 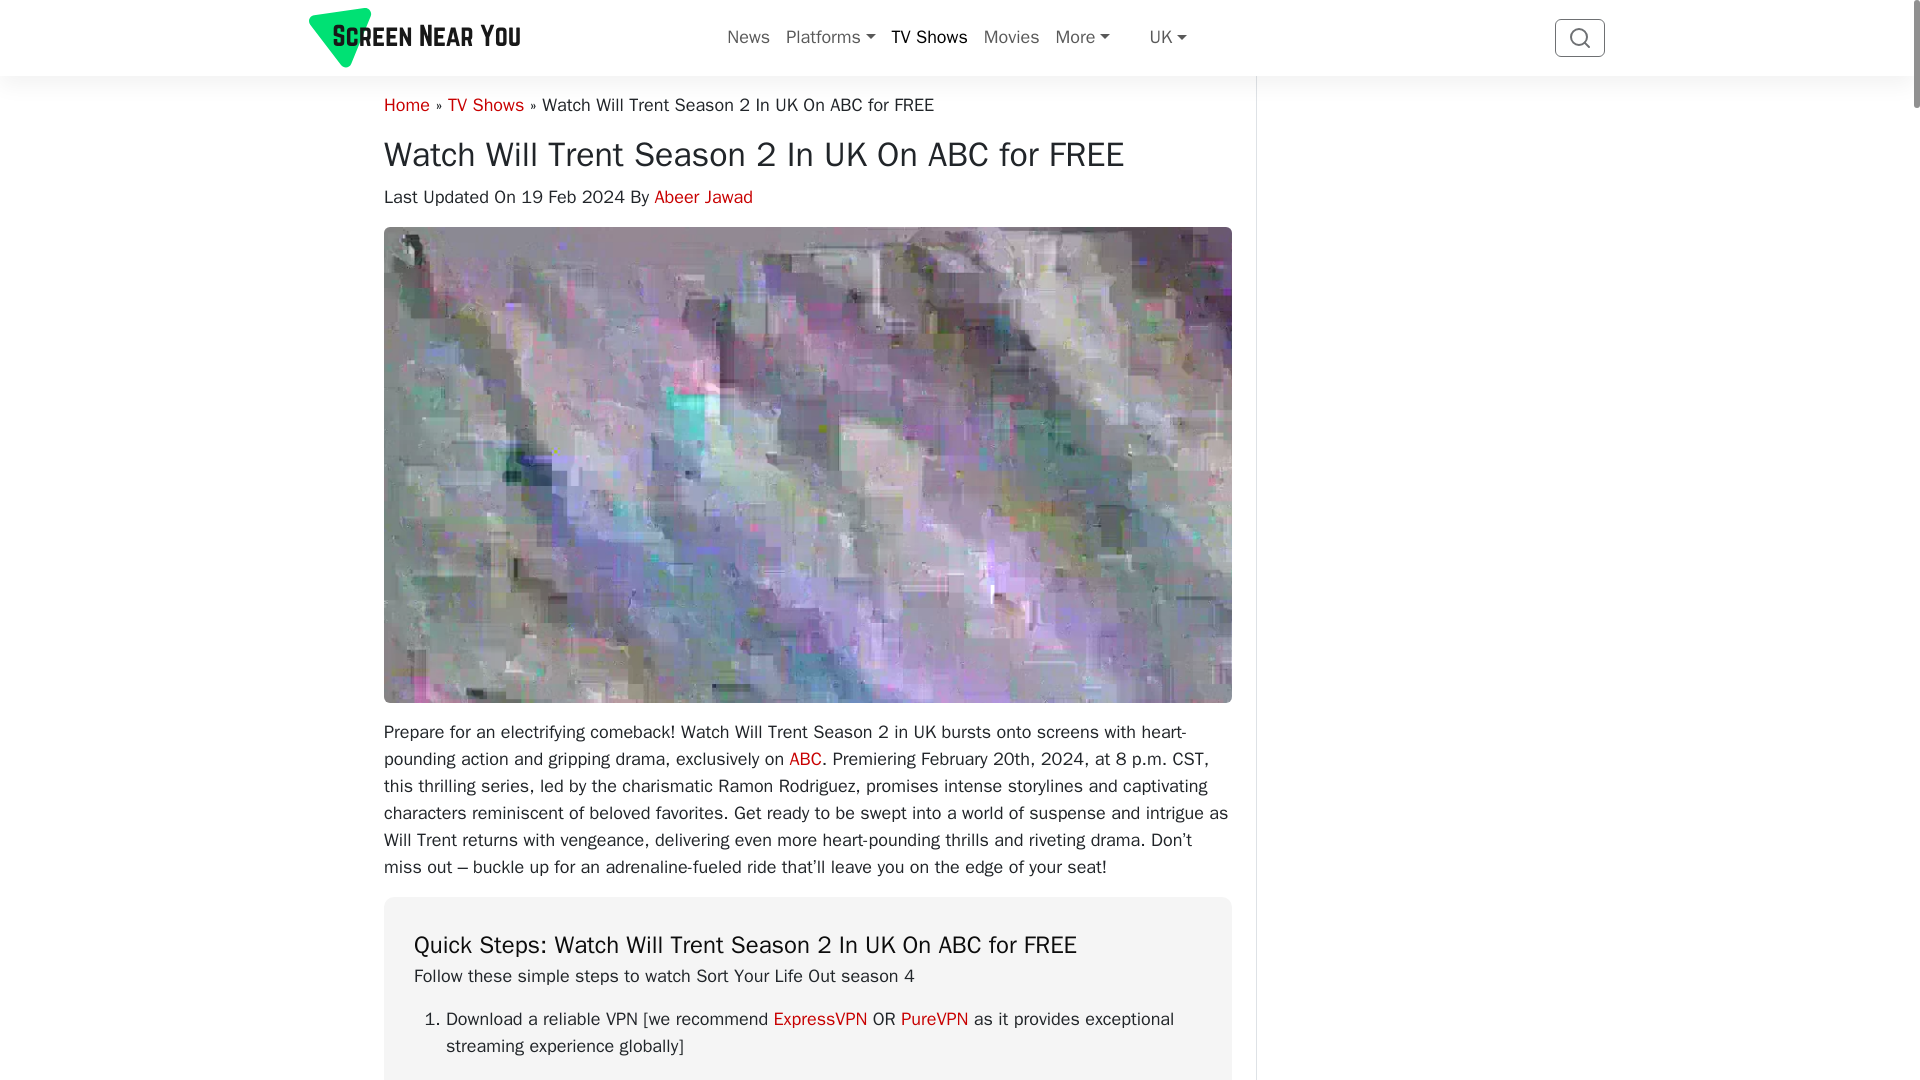 I want to click on UK, so click(x=1156, y=38).